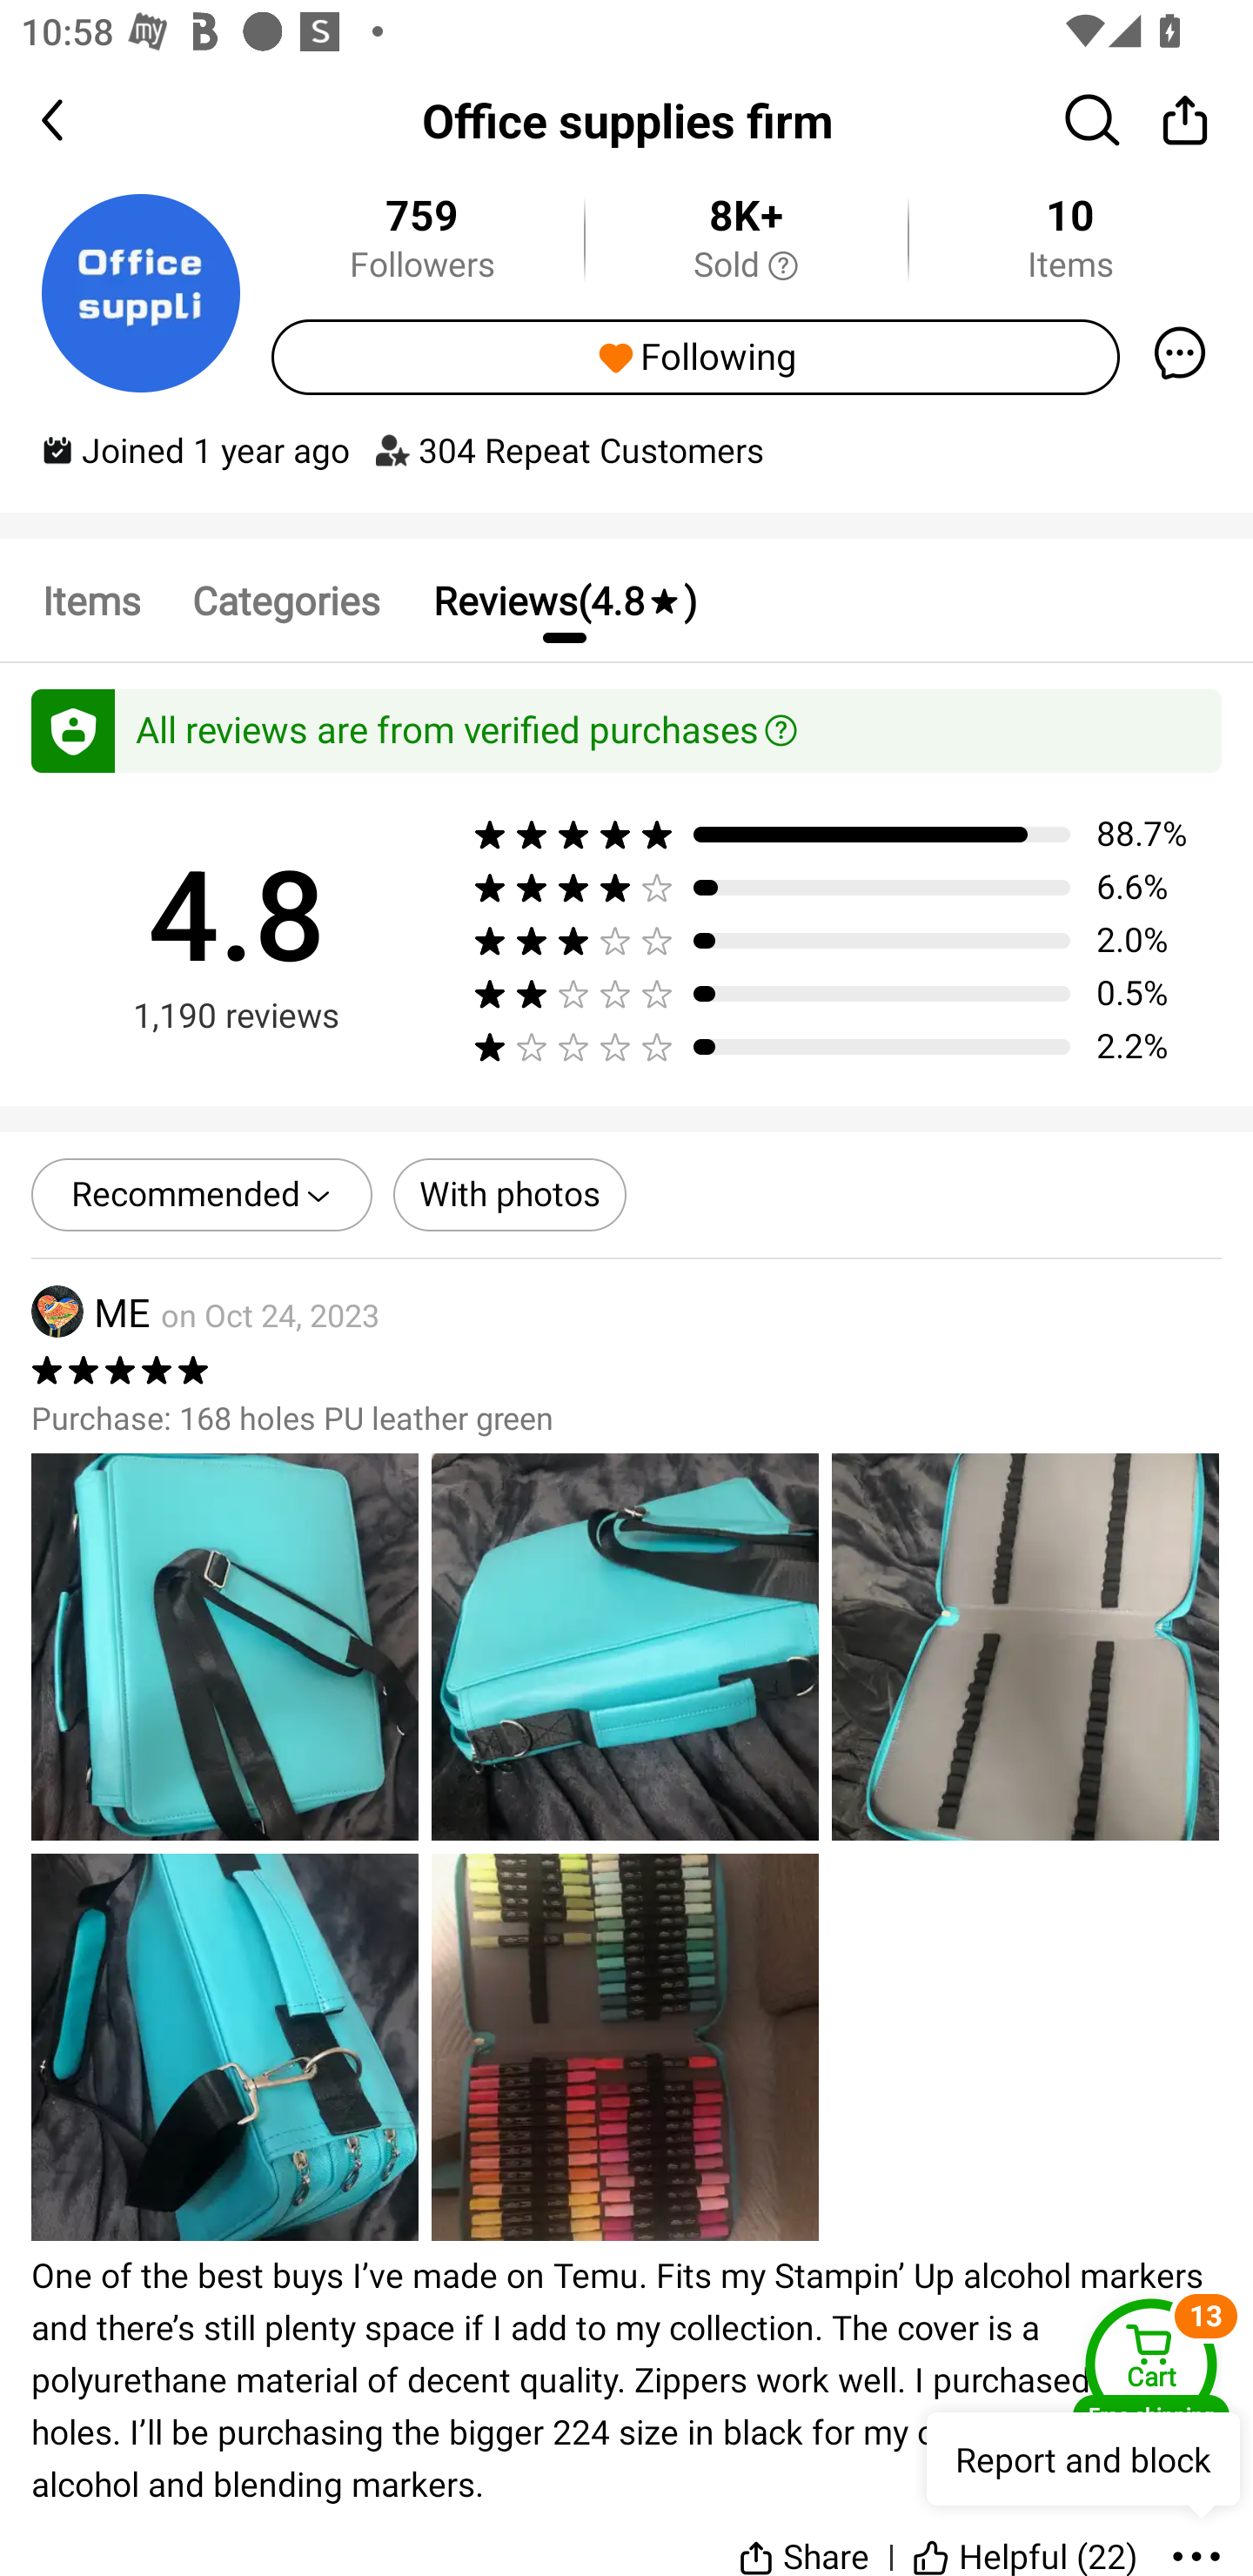 This screenshot has height=2576, width=1253. I want to click on share, so click(1185, 119).